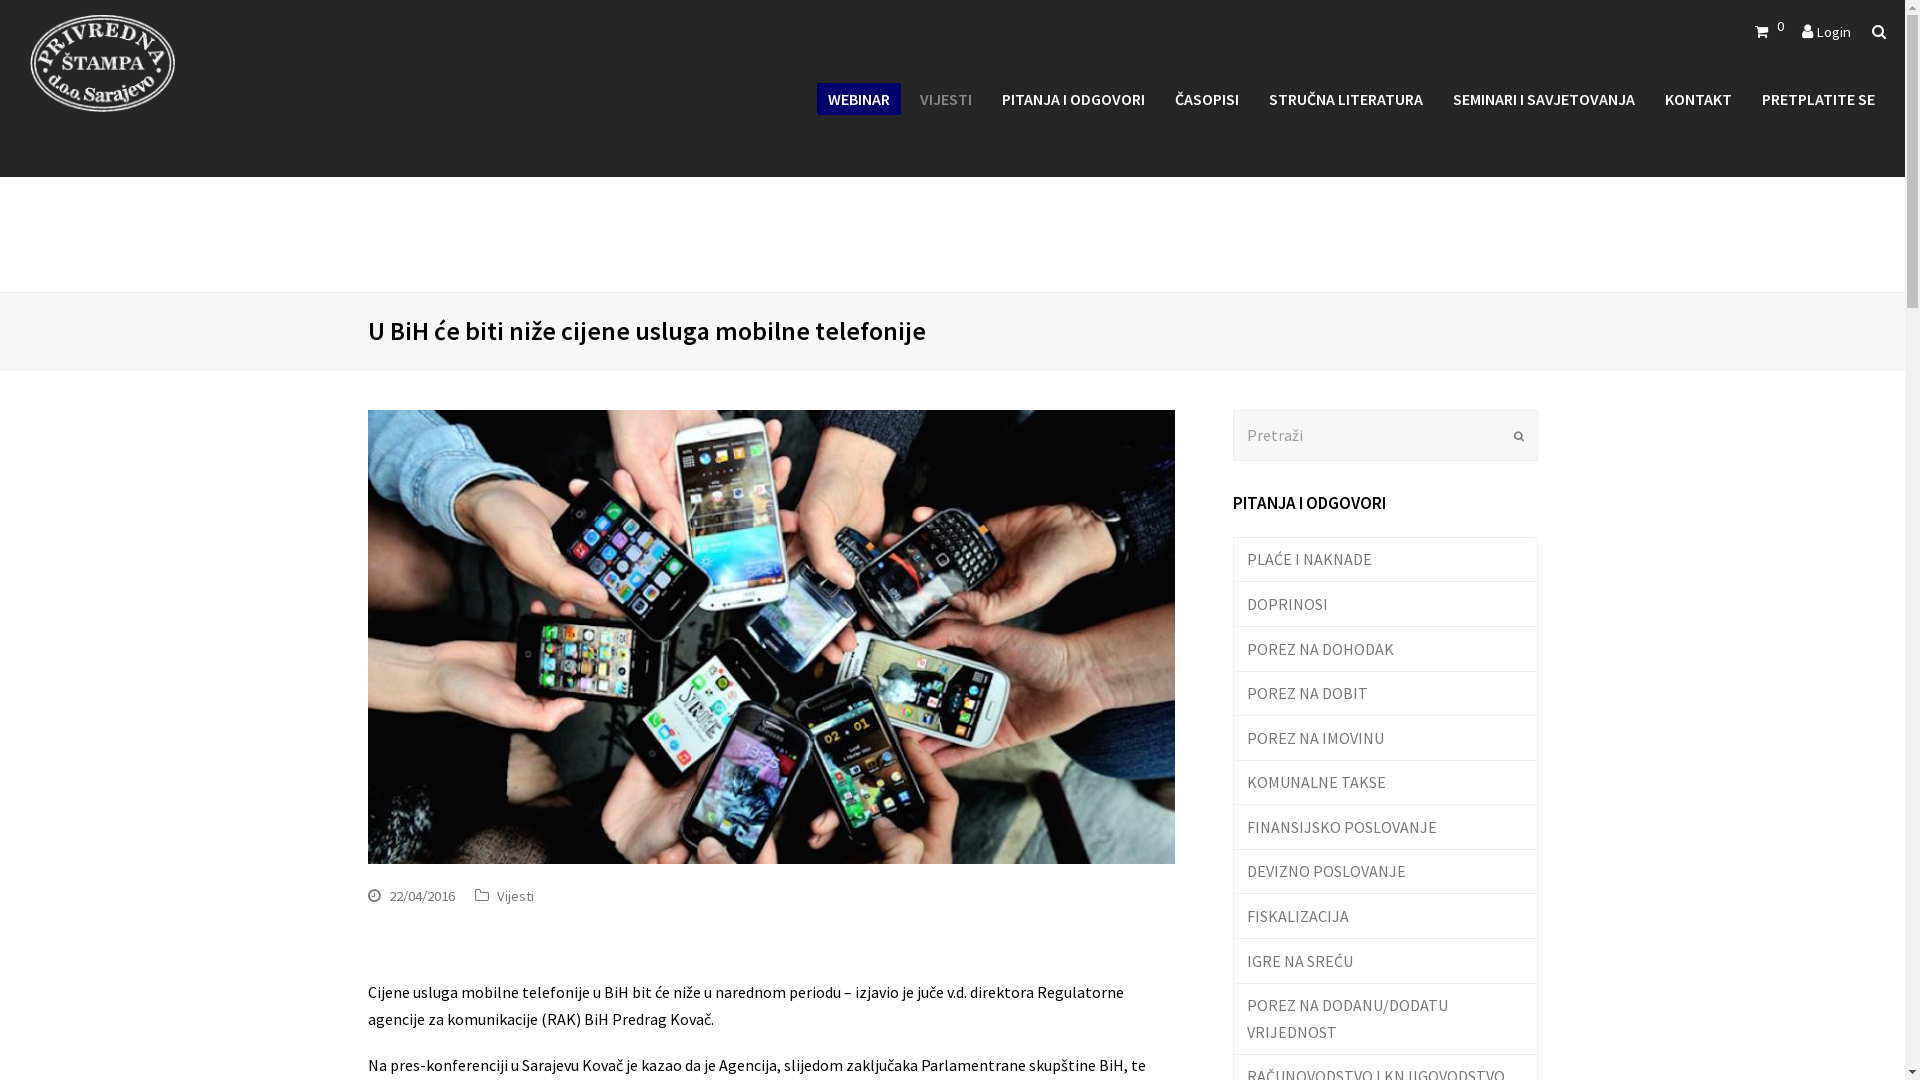 The height and width of the screenshot is (1080, 1920). I want to click on VIJESTI, so click(946, 99).